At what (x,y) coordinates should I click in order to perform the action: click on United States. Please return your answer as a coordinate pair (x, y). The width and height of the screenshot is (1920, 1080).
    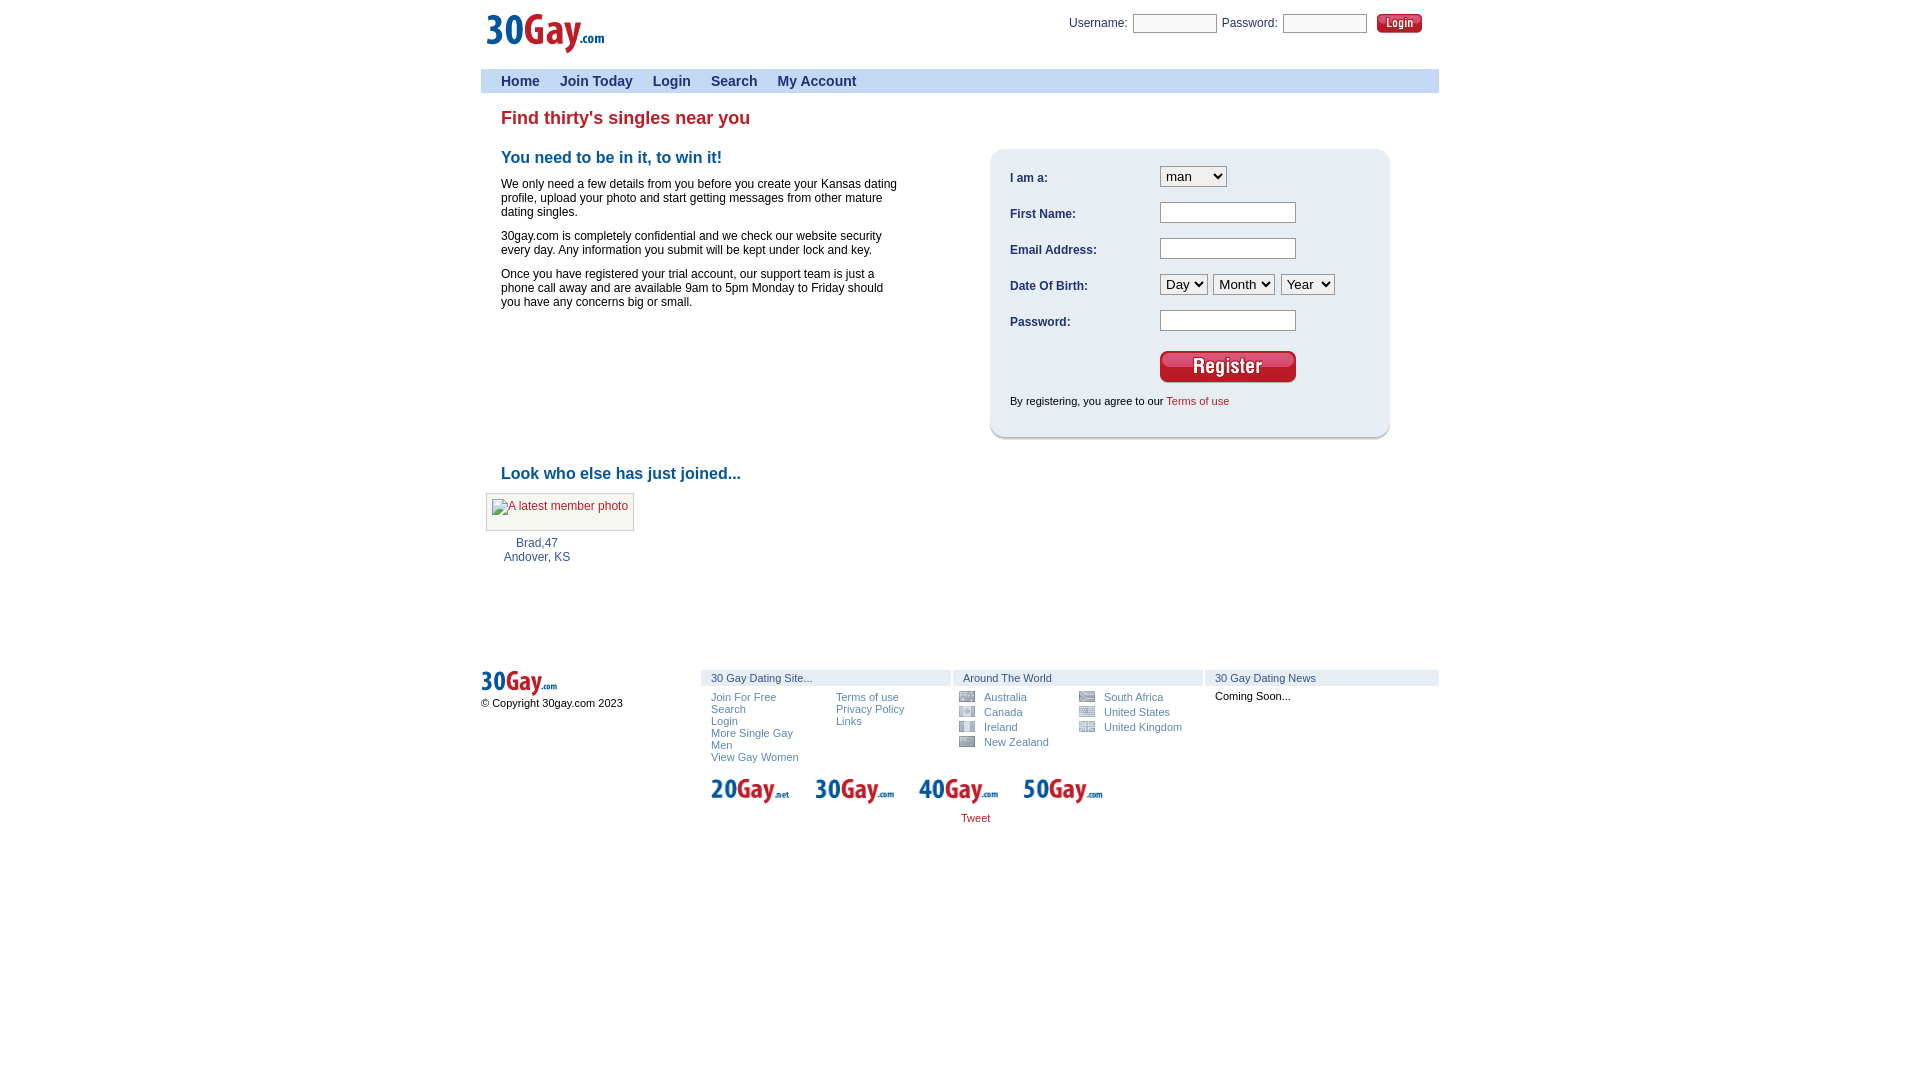
    Looking at the image, I should click on (1131, 712).